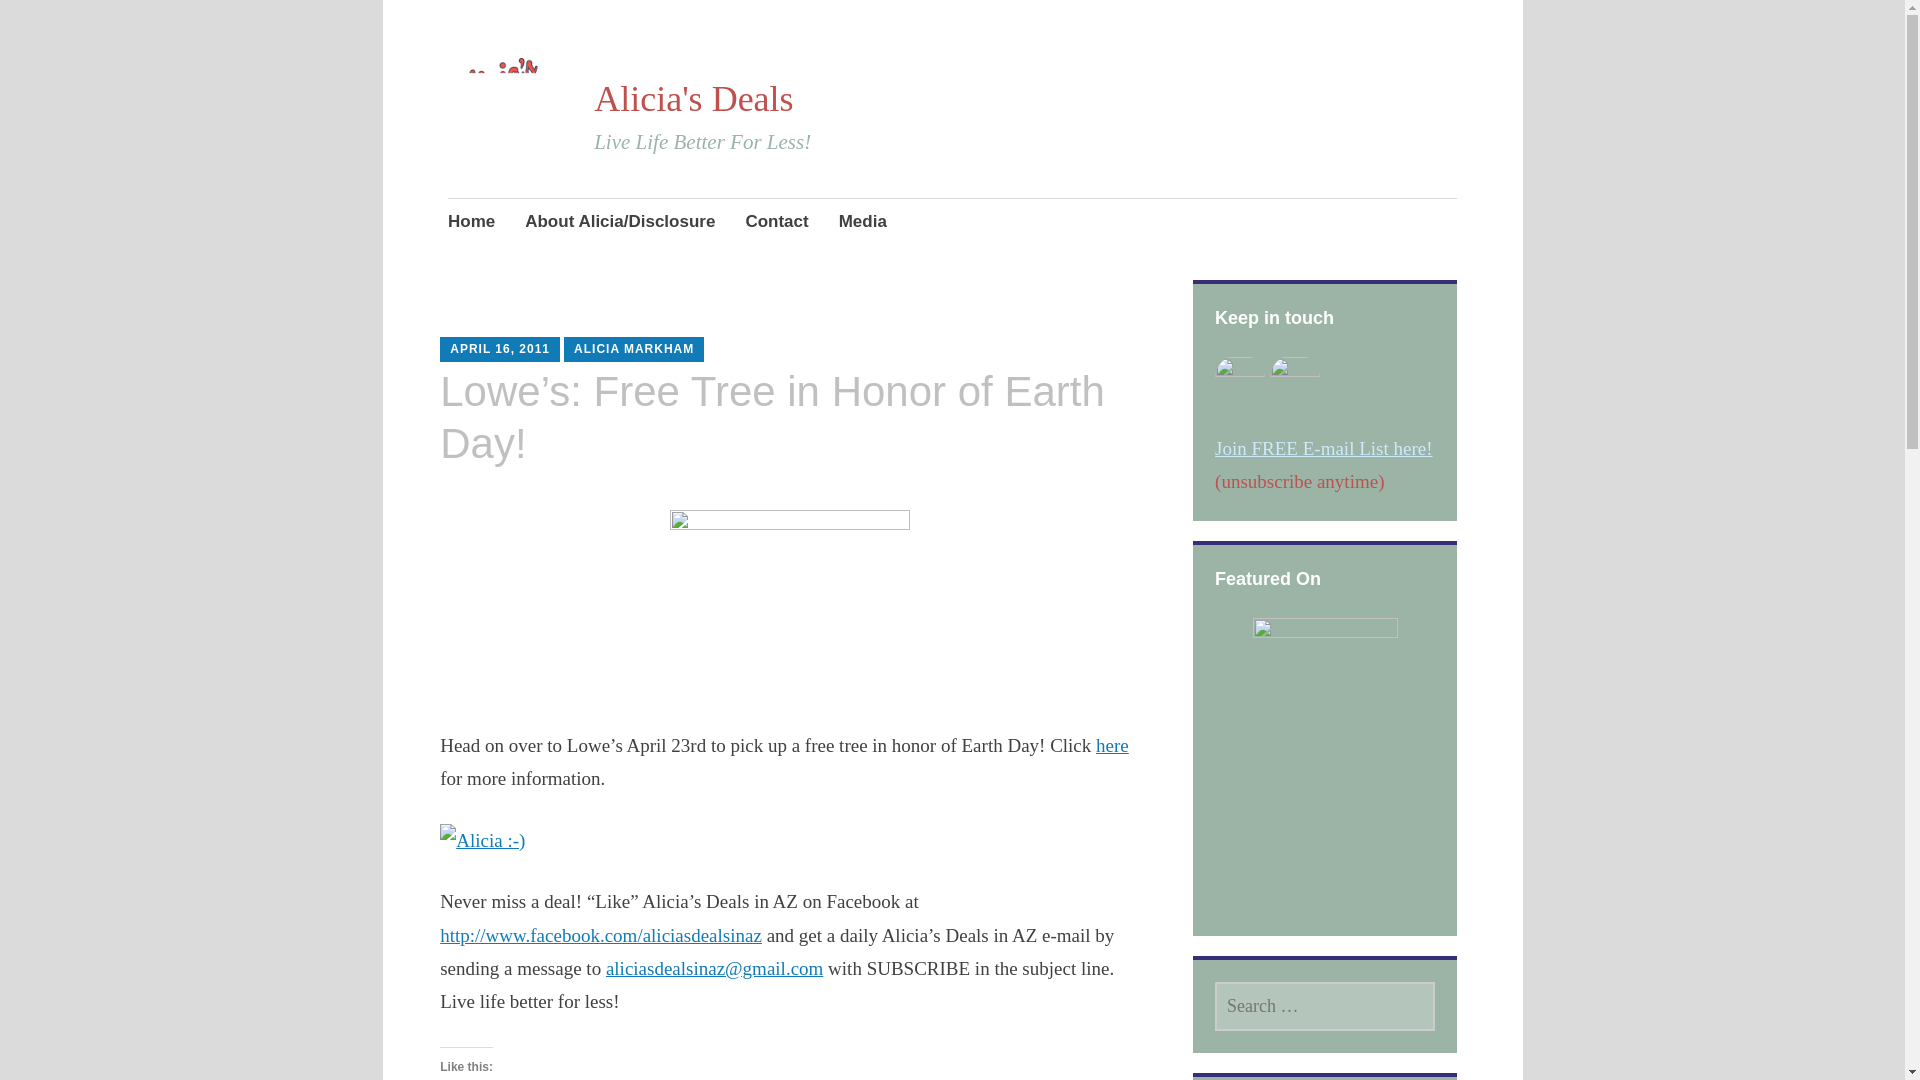  What do you see at coordinates (634, 349) in the screenshot?
I see `ALICIA MARKHAM` at bounding box center [634, 349].